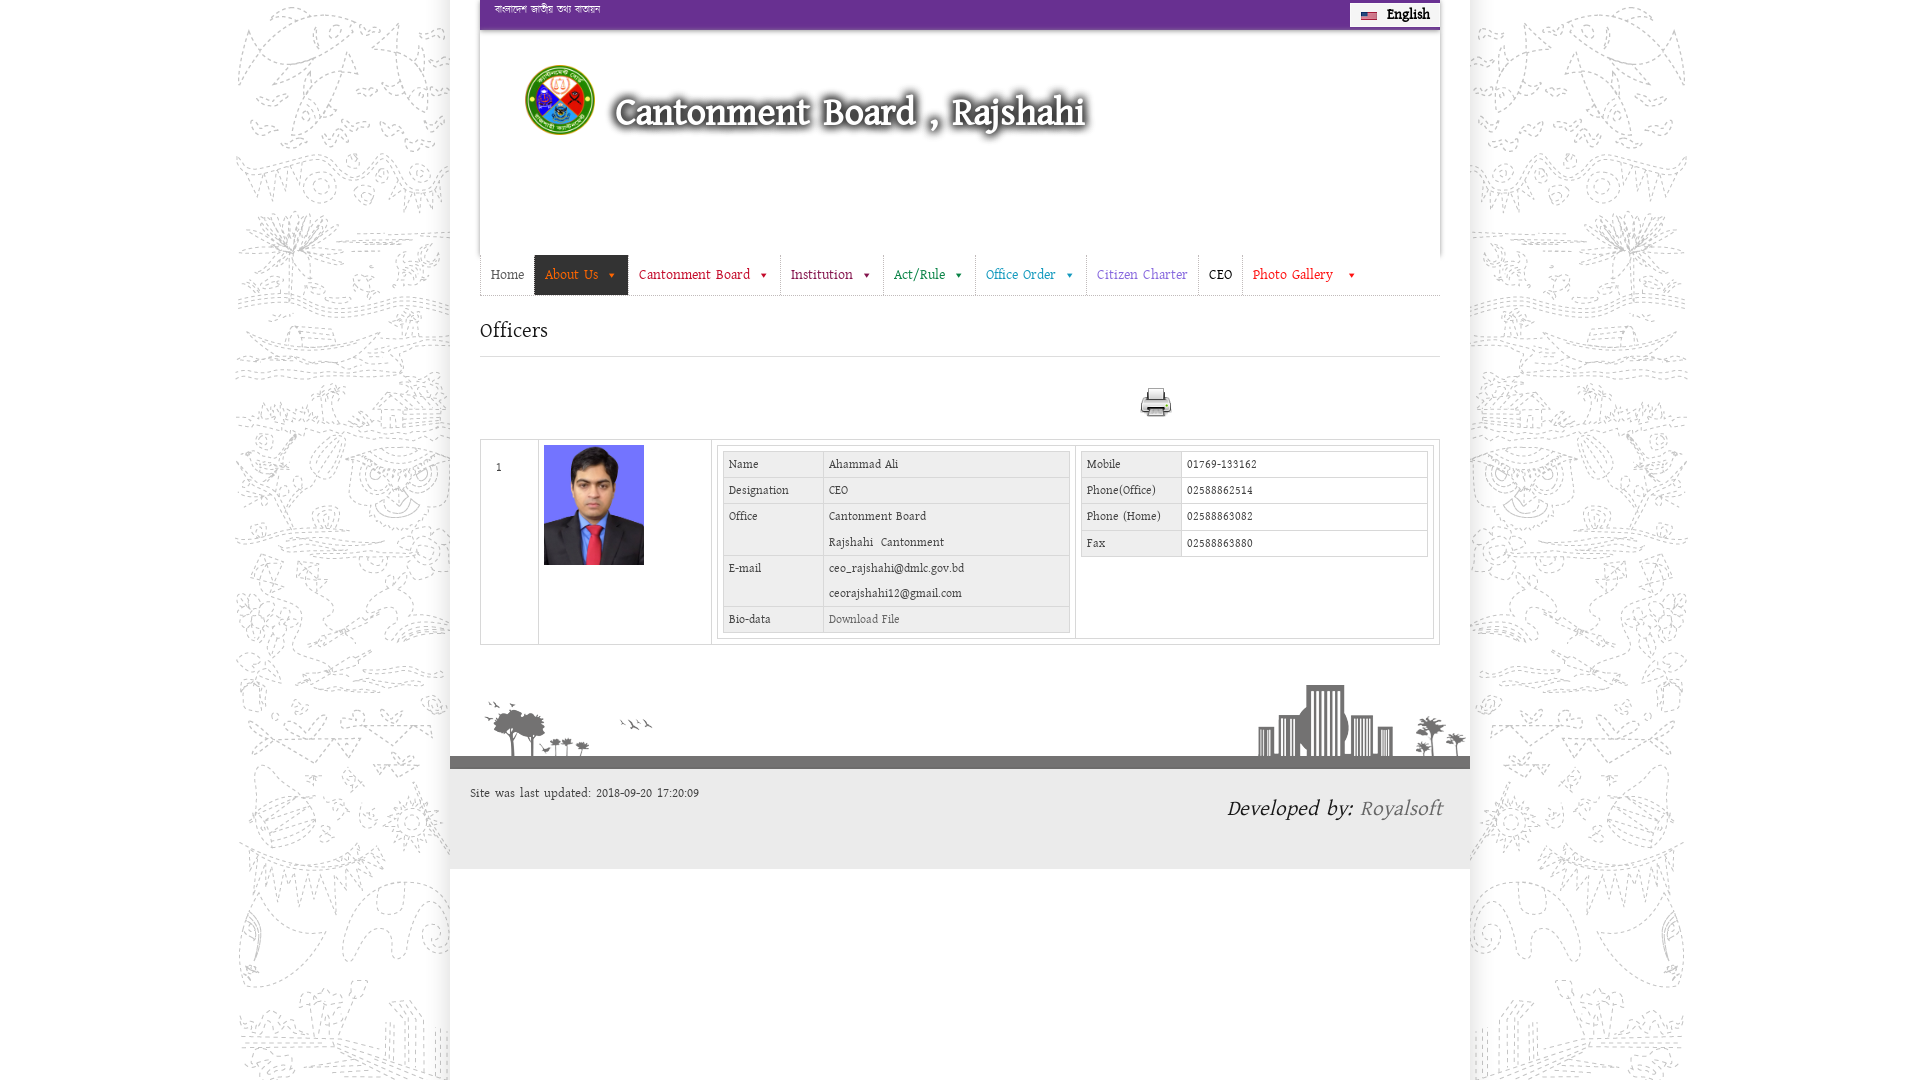 This screenshot has height=1080, width=1920. I want to click on CEO, so click(1220, 275).